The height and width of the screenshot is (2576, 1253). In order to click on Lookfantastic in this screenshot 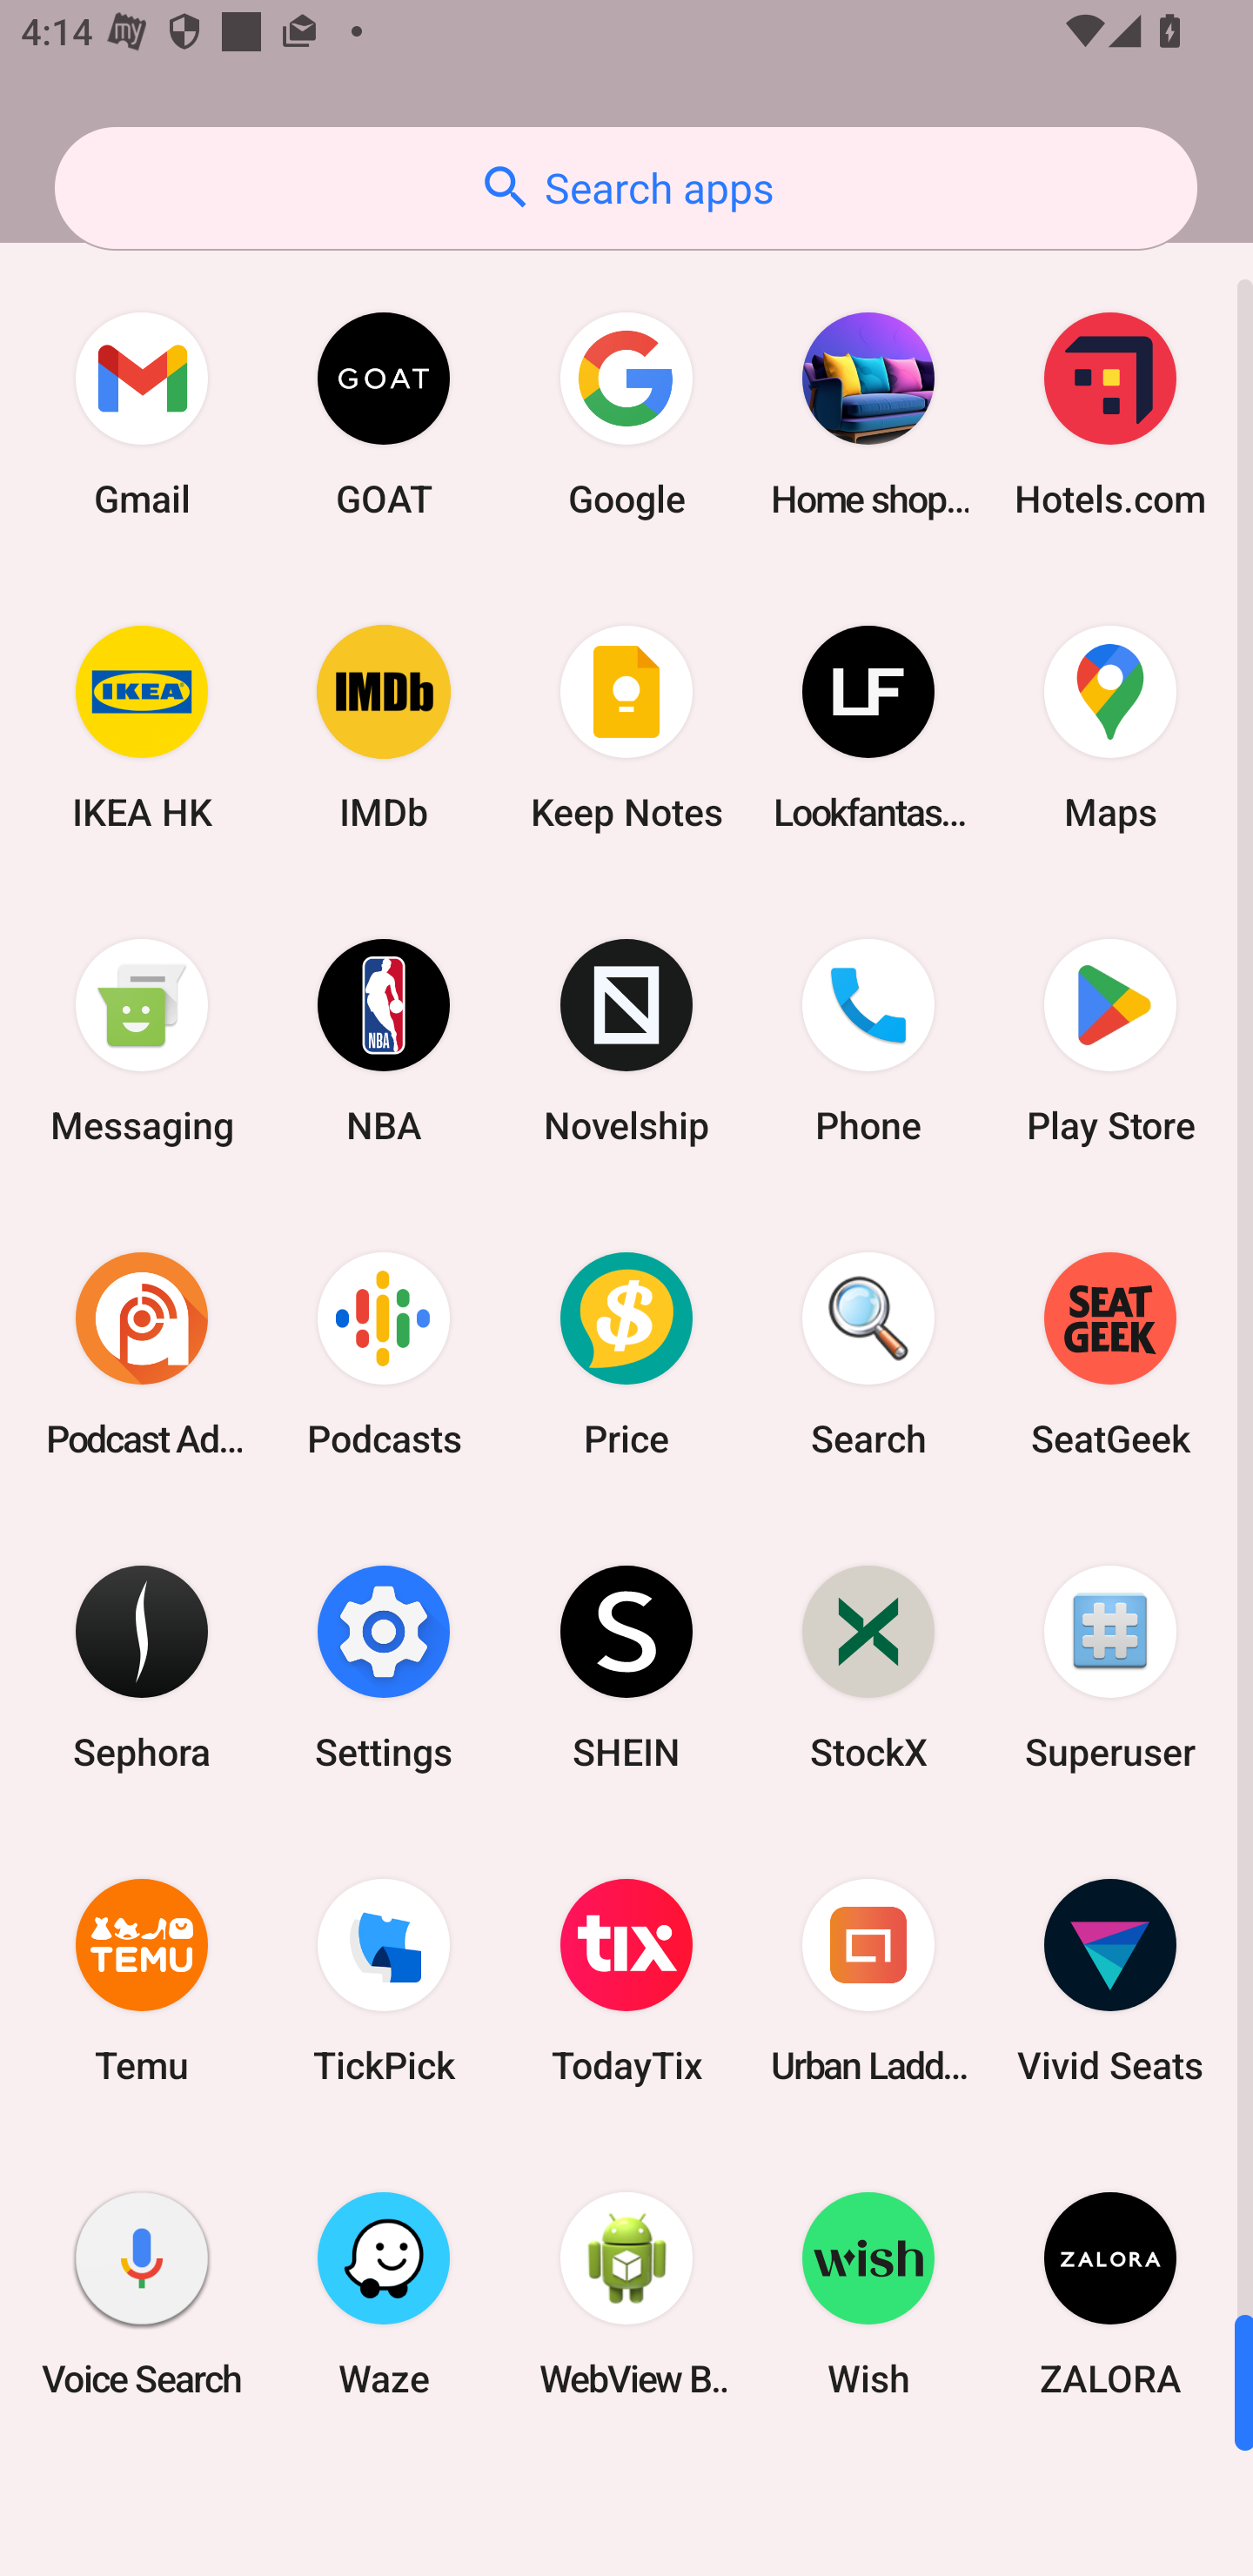, I will do `click(868, 728)`.